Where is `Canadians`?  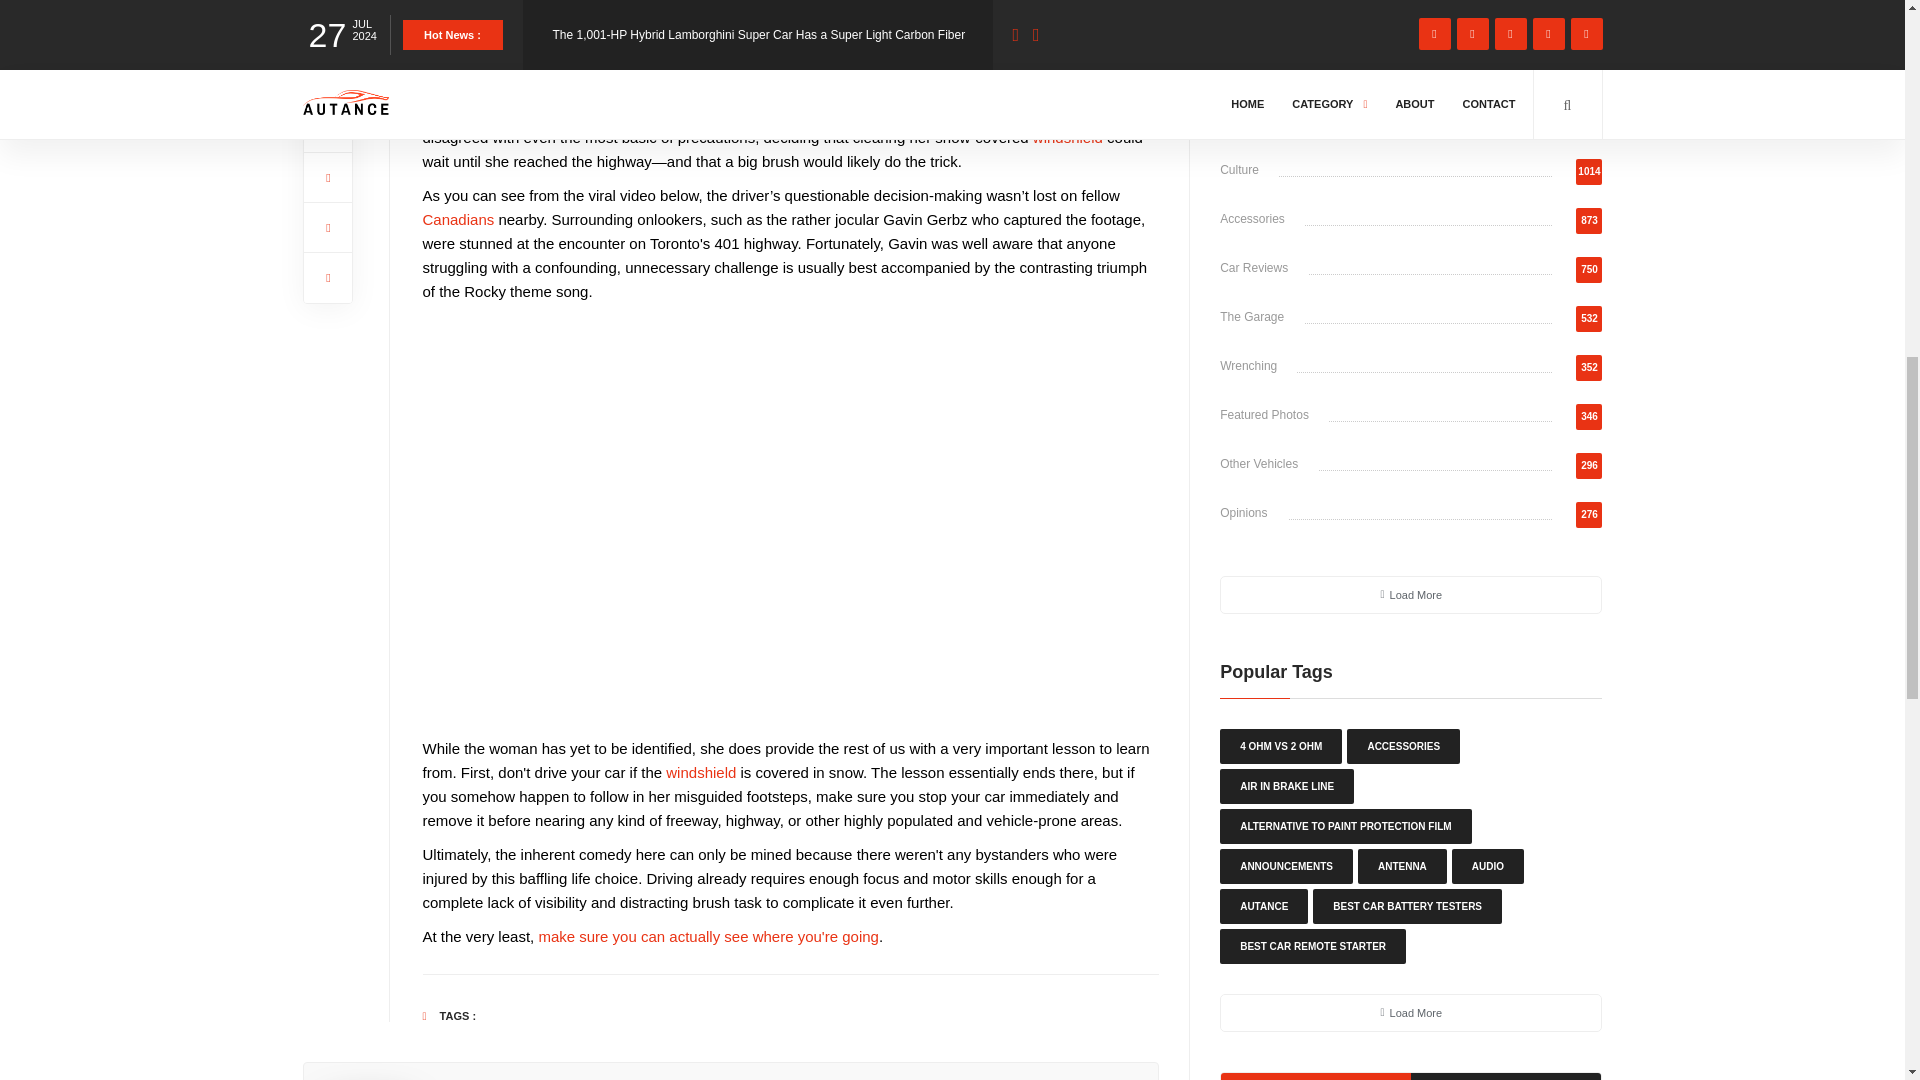 Canadians is located at coordinates (458, 218).